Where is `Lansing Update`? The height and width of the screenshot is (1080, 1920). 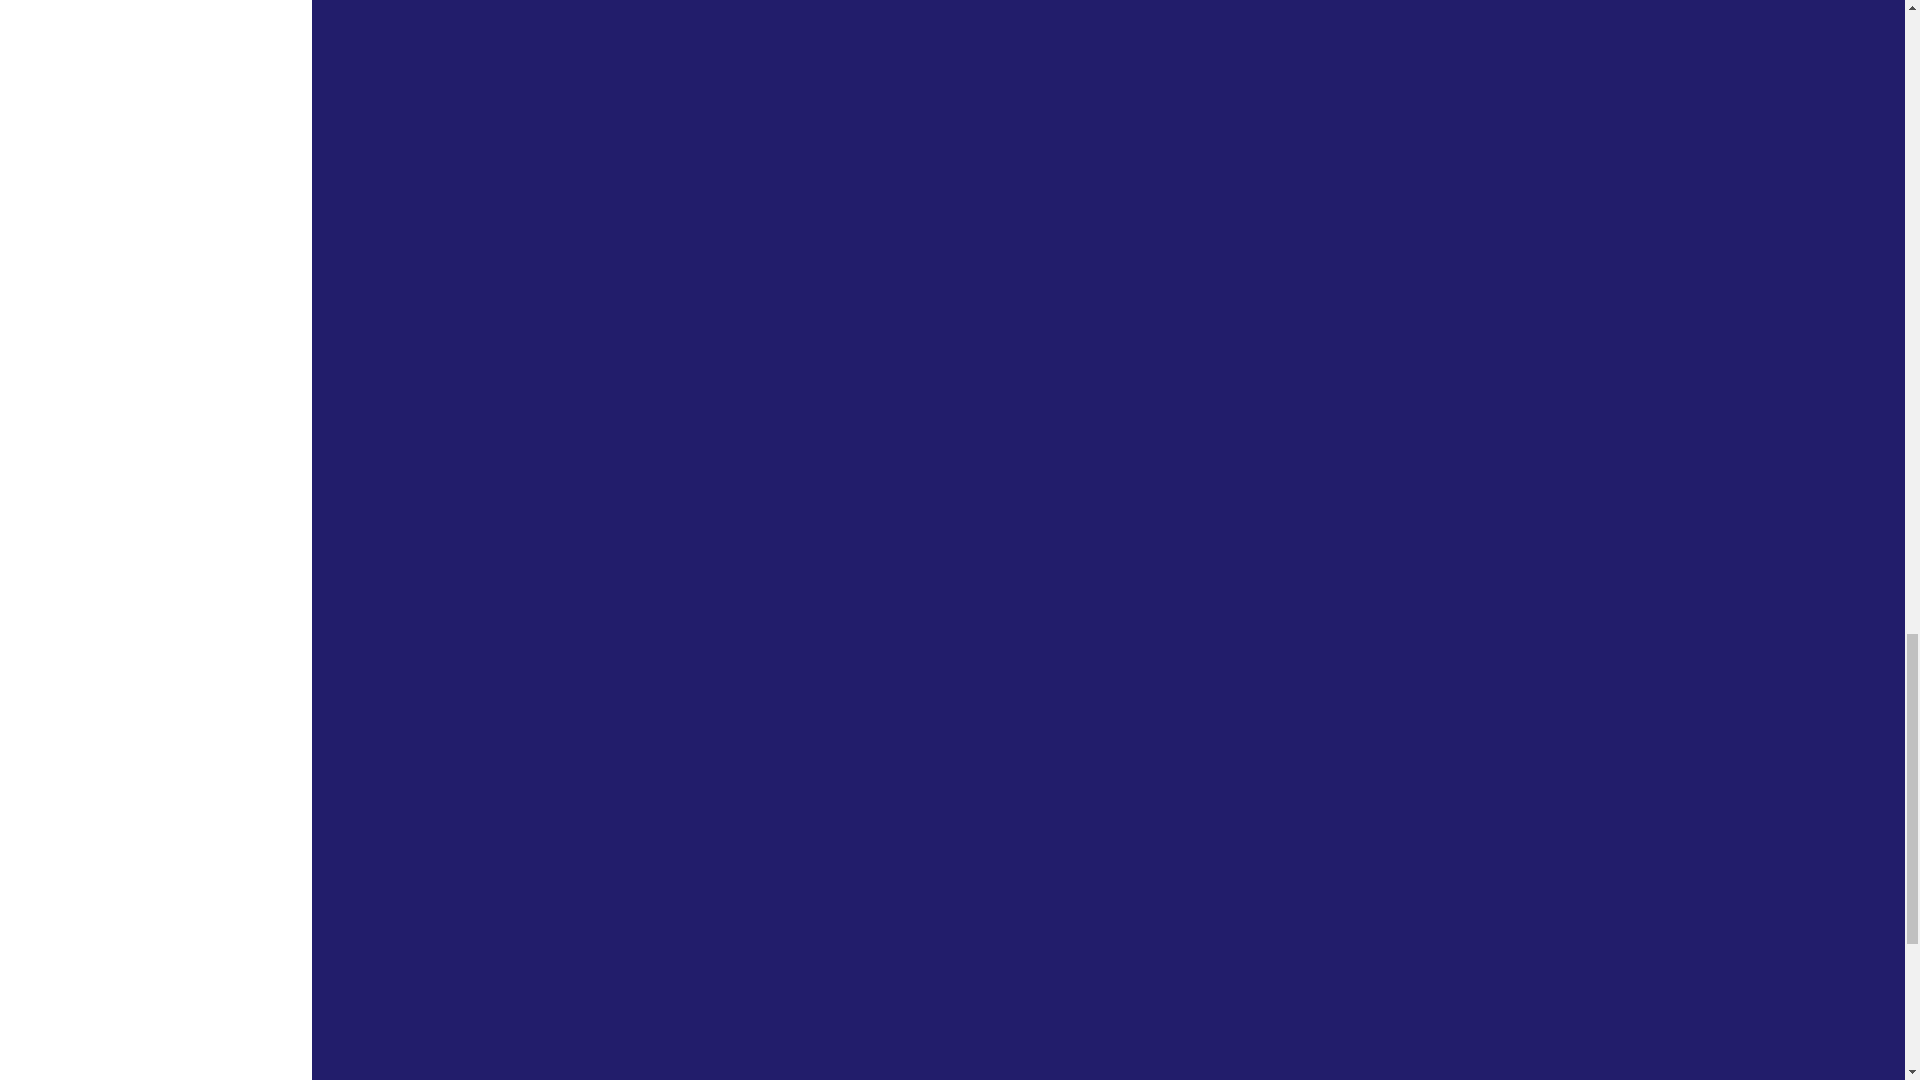
Lansing Update is located at coordinates (777, 474).